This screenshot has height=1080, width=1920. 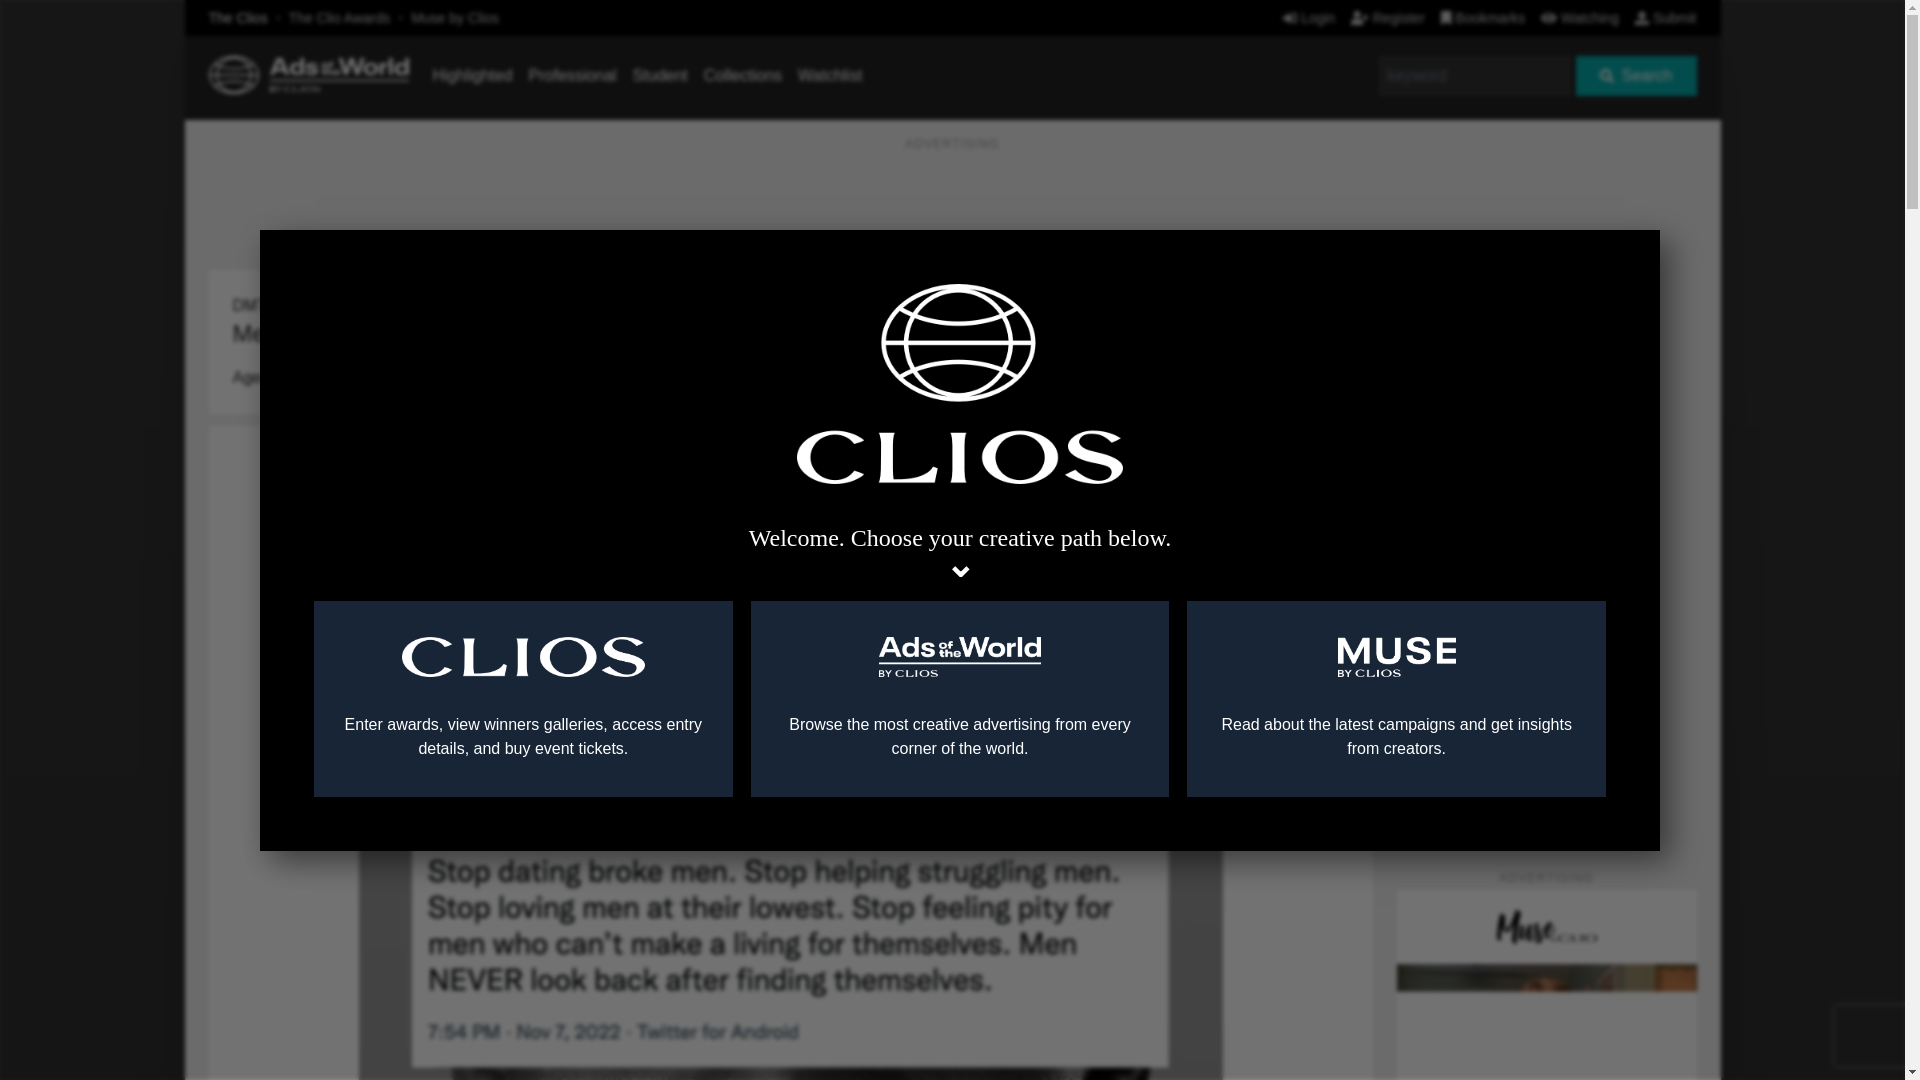 I want to click on Highlighted, so click(x=472, y=75).